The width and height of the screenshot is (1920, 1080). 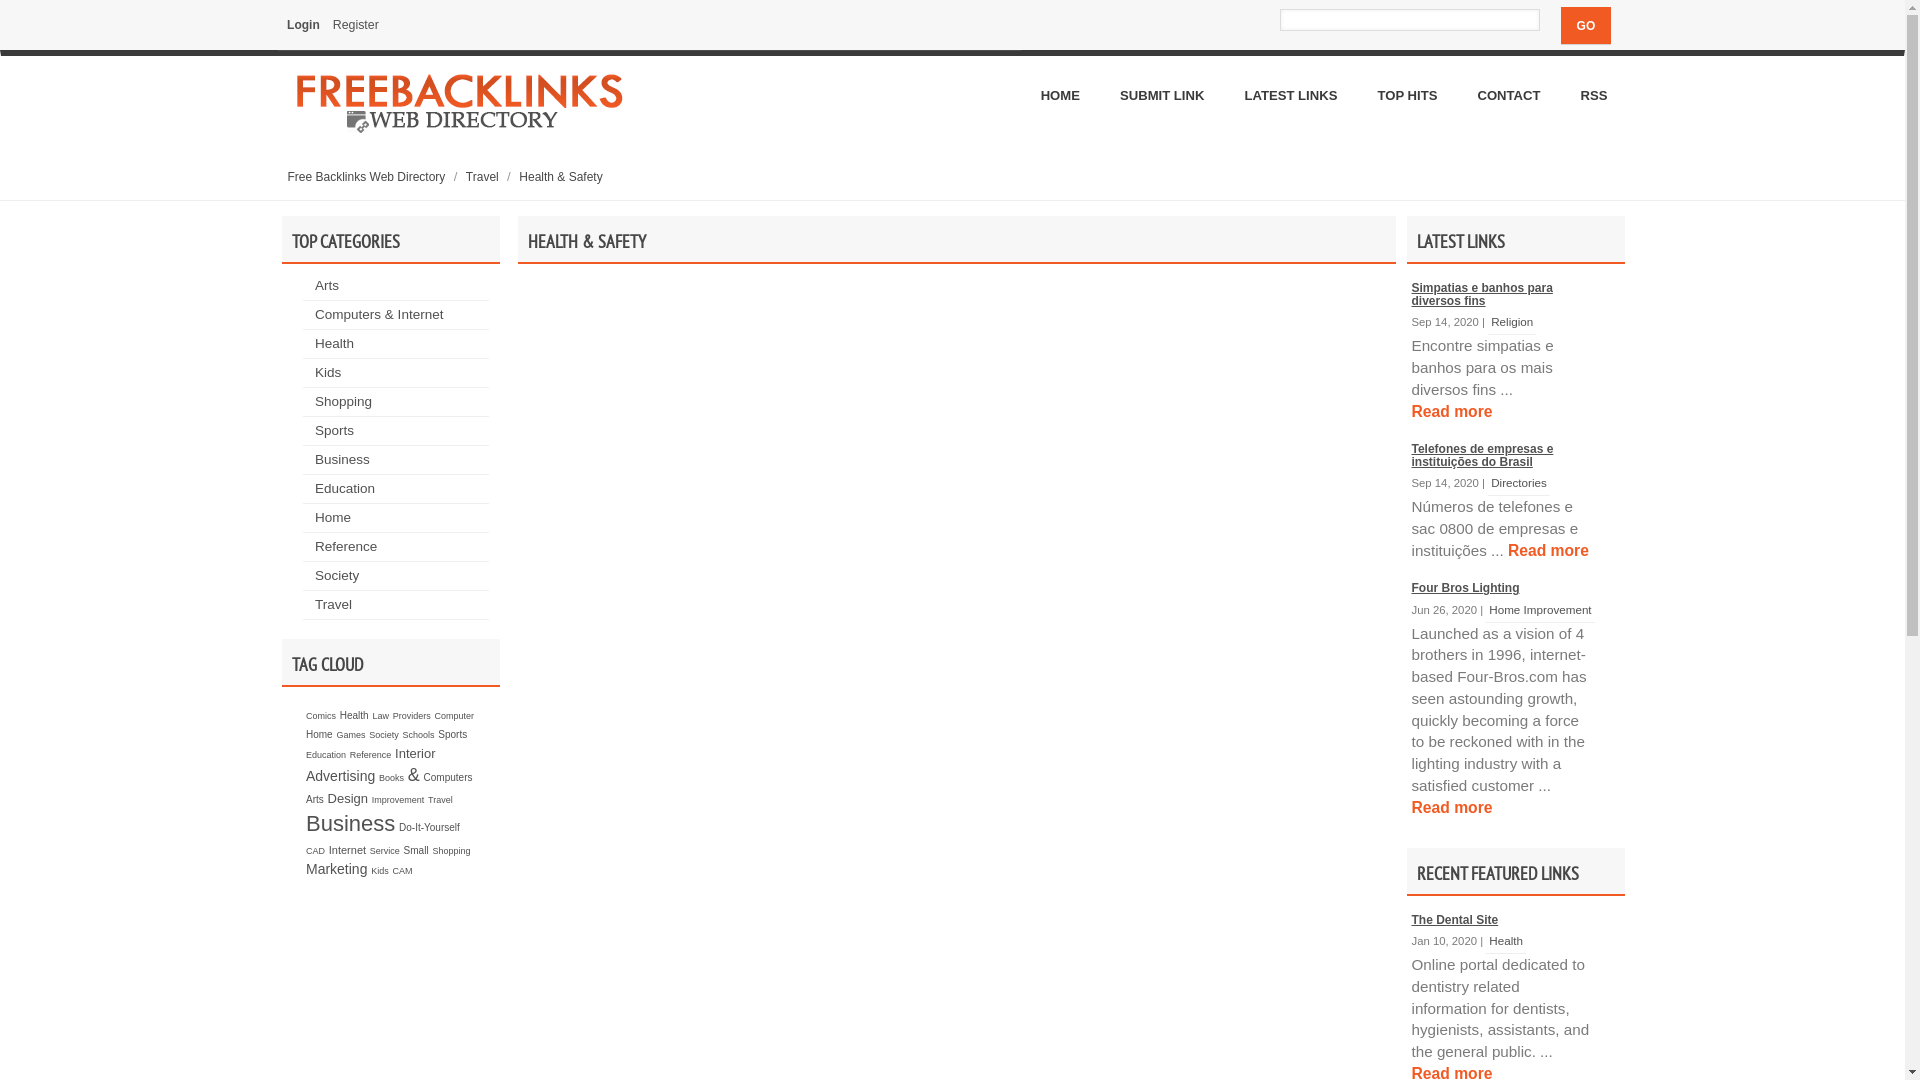 I want to click on Society, so click(x=337, y=576).